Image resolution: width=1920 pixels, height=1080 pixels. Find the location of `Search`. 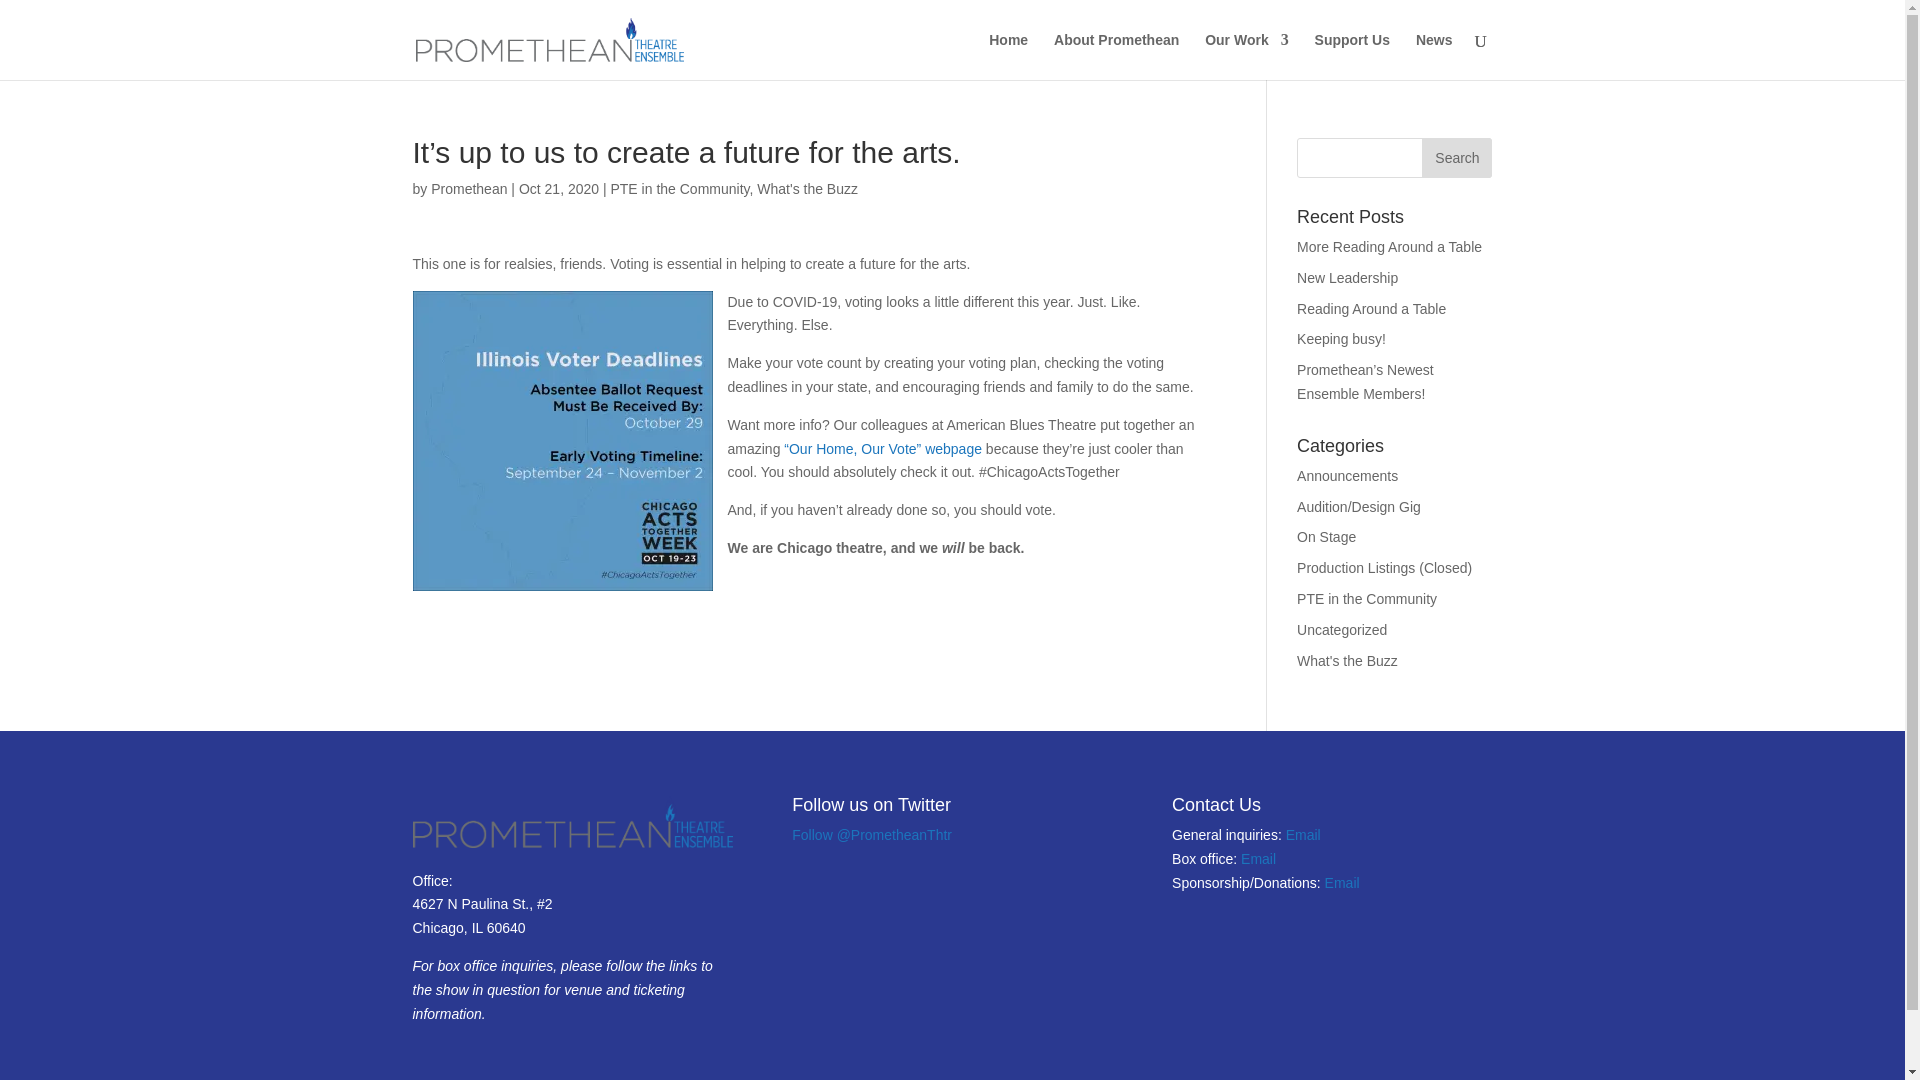

Search is located at coordinates (1456, 158).